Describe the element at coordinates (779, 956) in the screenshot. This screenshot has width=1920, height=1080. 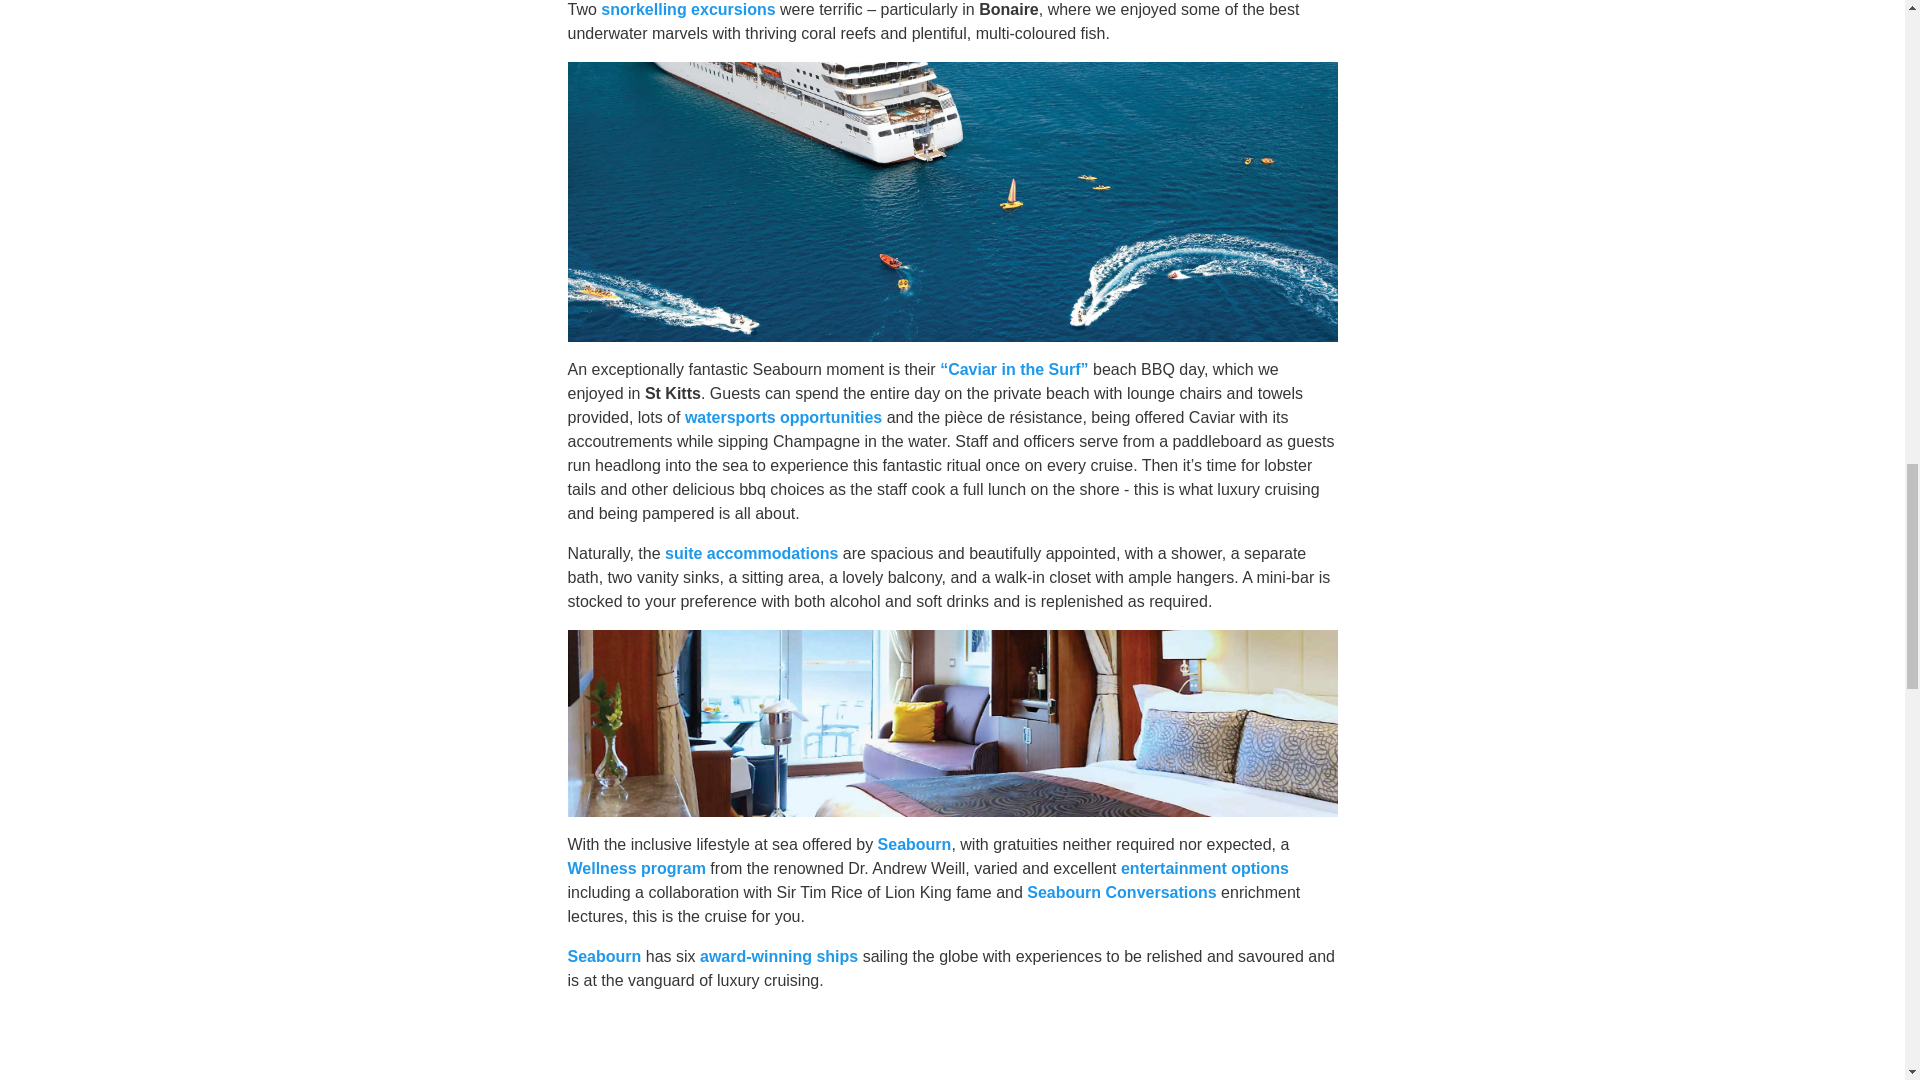
I see `award-winning ships` at that location.